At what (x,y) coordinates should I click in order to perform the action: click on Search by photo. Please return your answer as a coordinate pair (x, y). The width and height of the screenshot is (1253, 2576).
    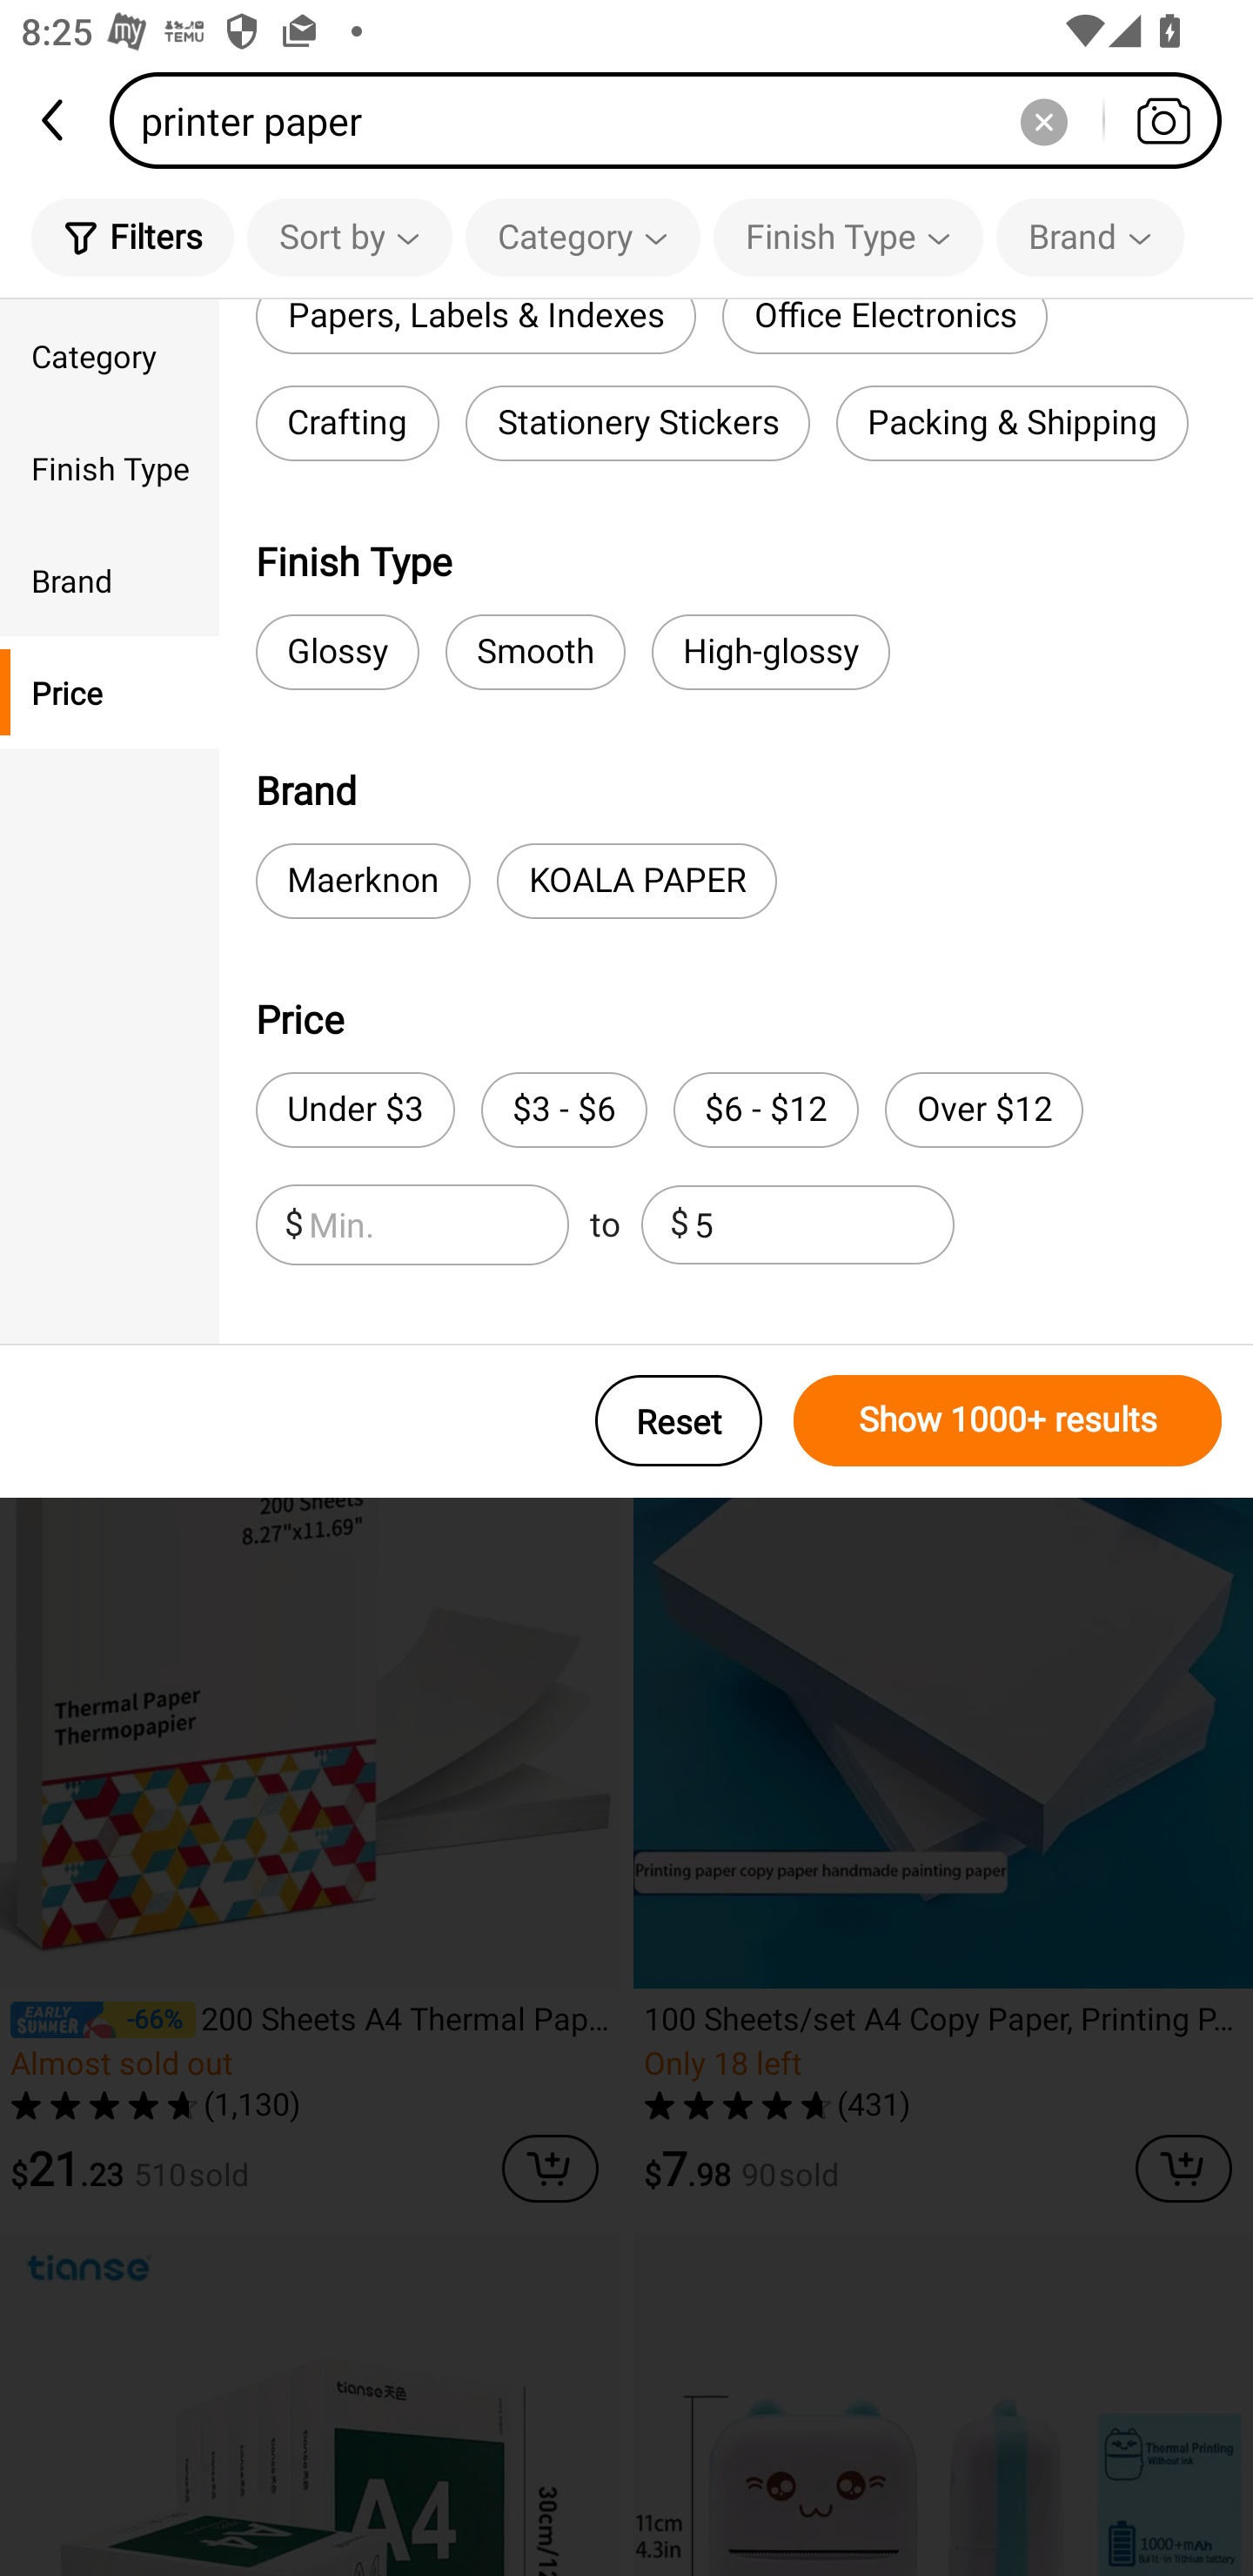
    Looking at the image, I should click on (1163, 120).